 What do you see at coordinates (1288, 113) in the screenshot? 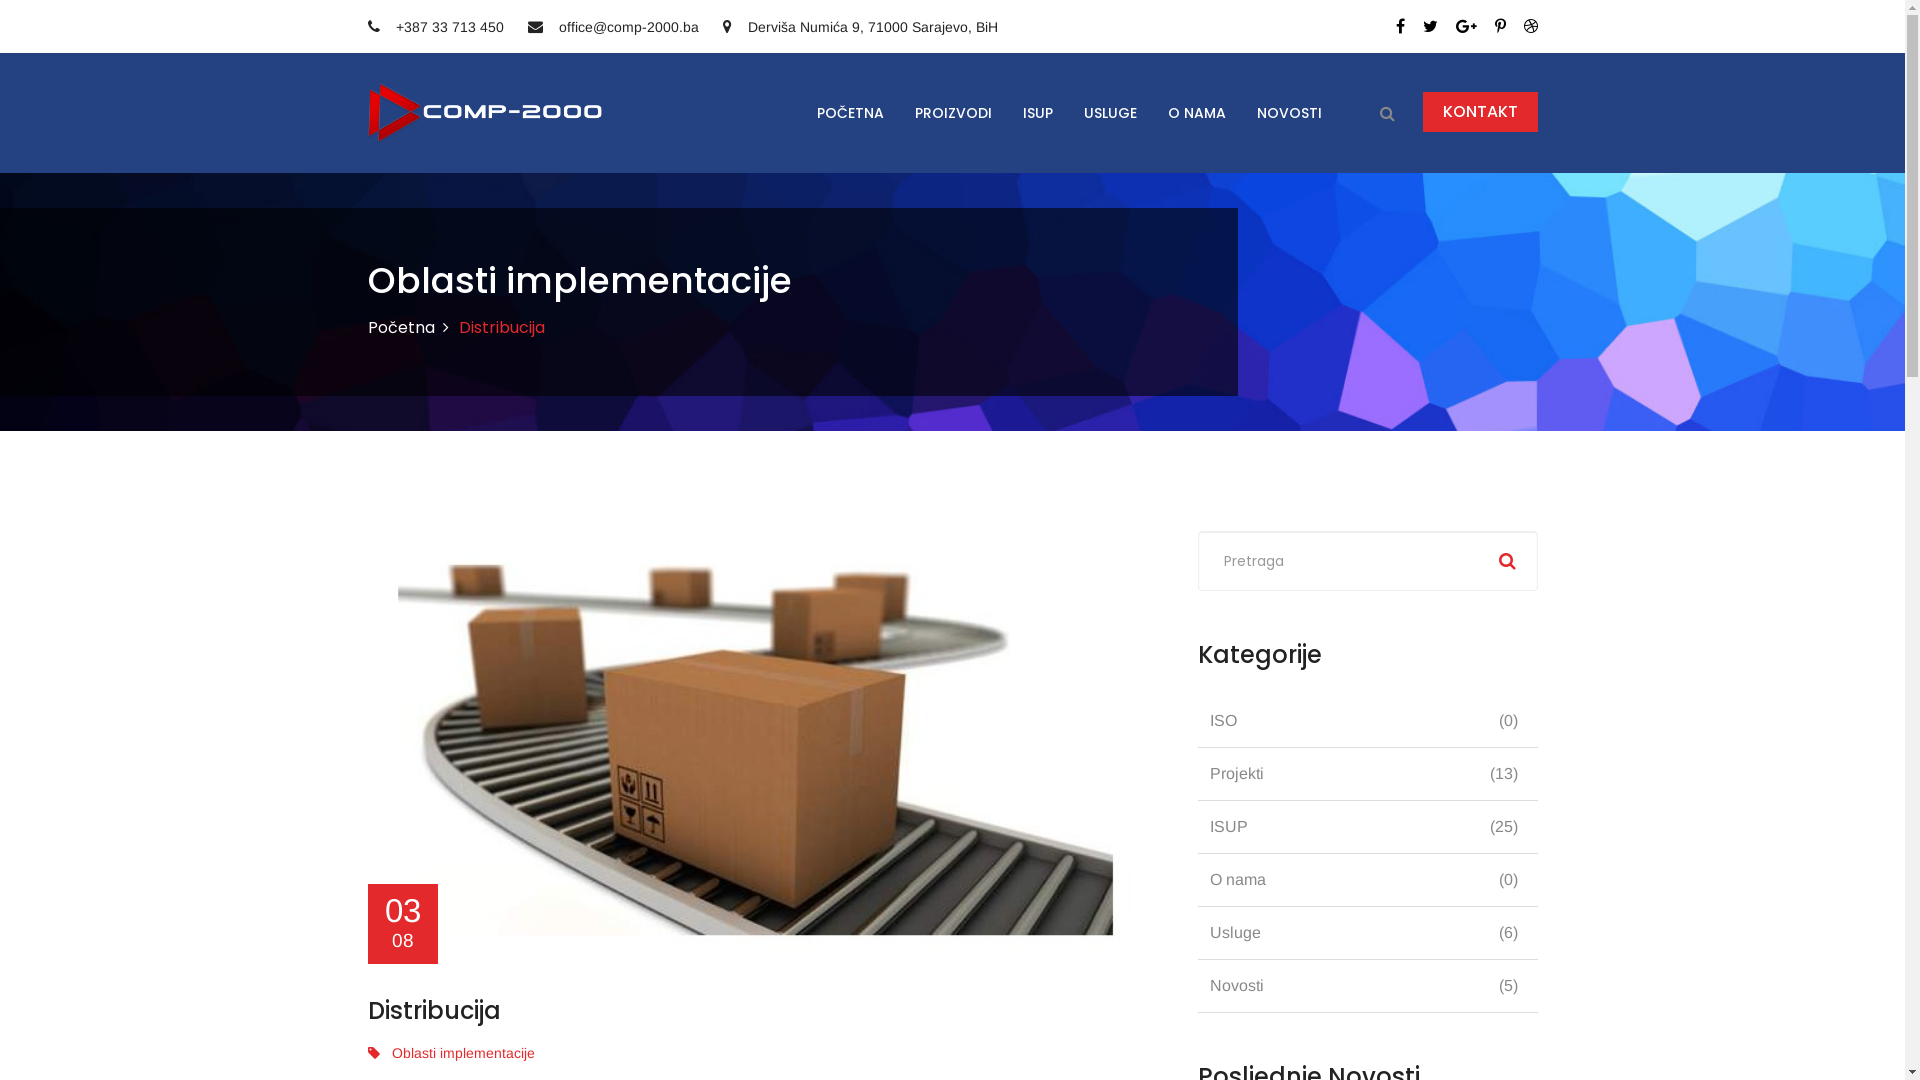
I see `NOVOSTI` at bounding box center [1288, 113].